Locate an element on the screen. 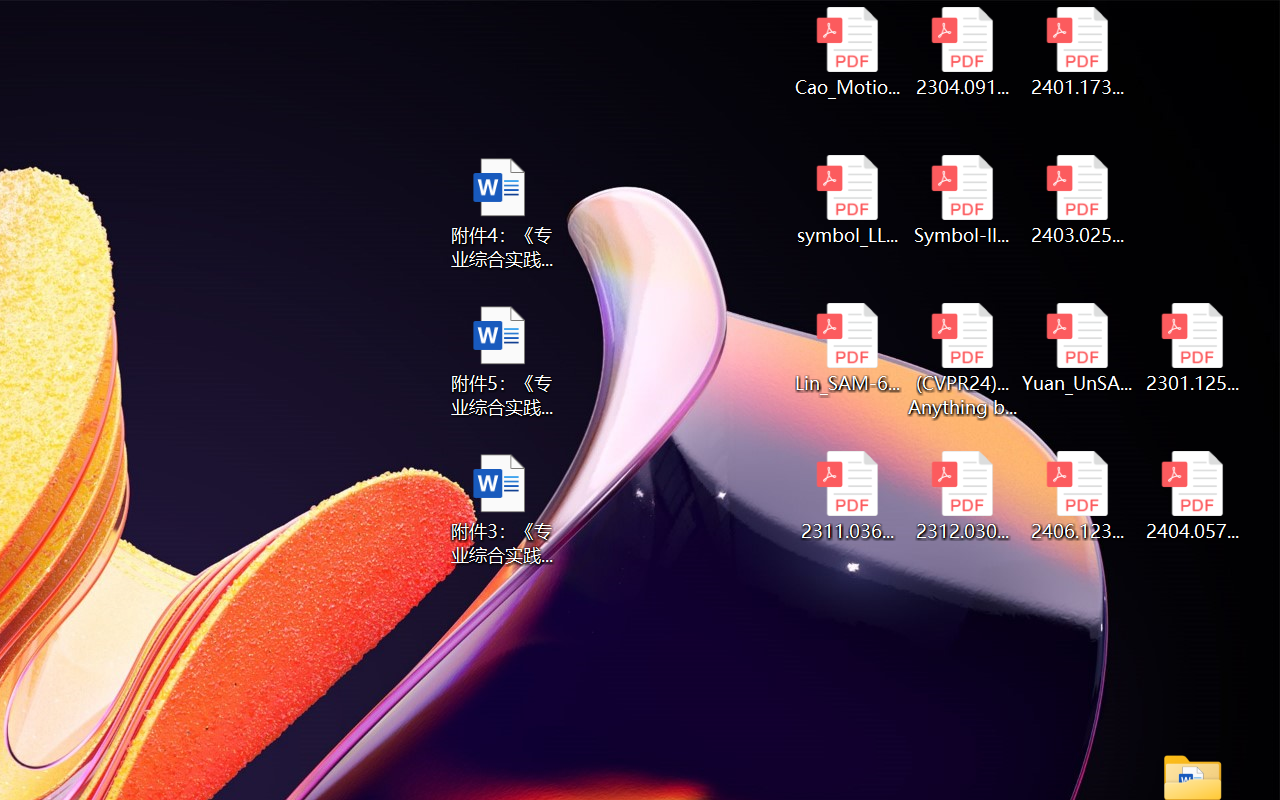  2304.09121v3.pdf is located at coordinates (962, 52).